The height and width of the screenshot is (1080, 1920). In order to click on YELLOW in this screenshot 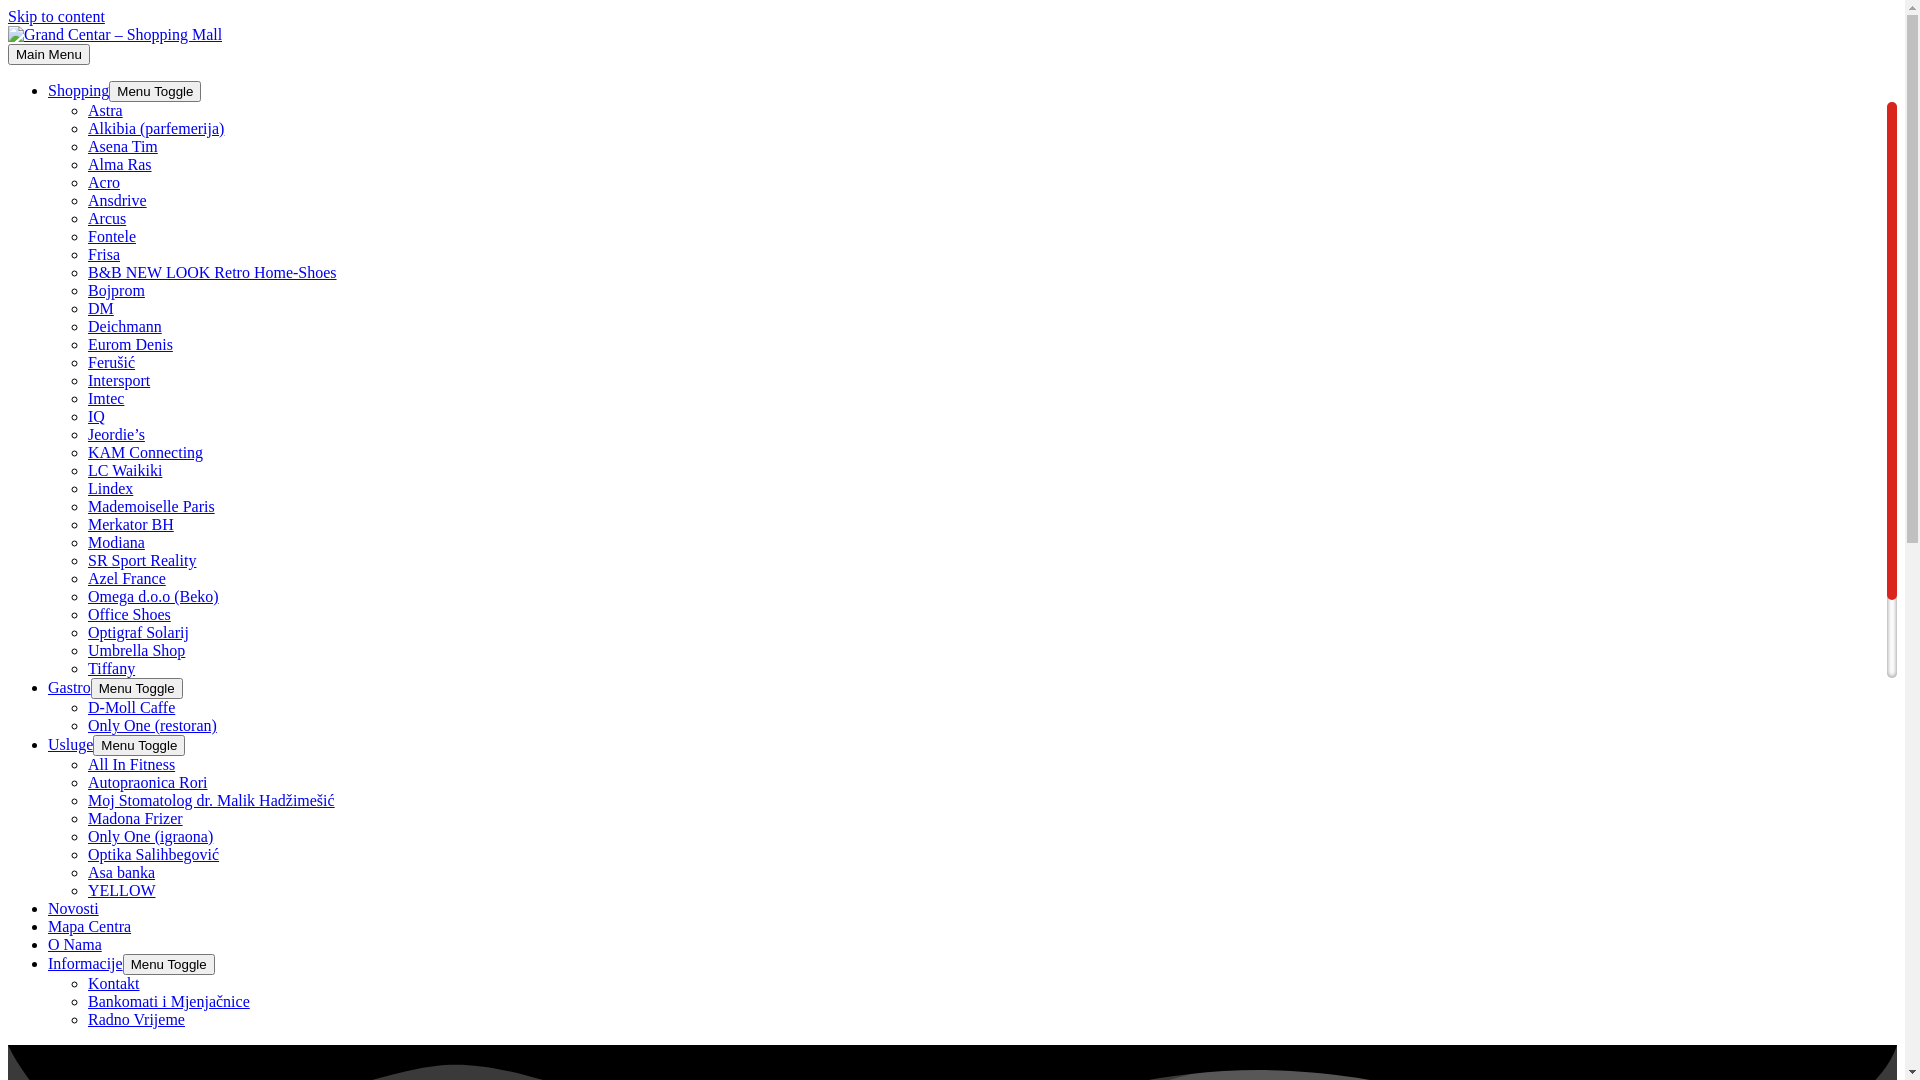, I will do `click(122, 890)`.